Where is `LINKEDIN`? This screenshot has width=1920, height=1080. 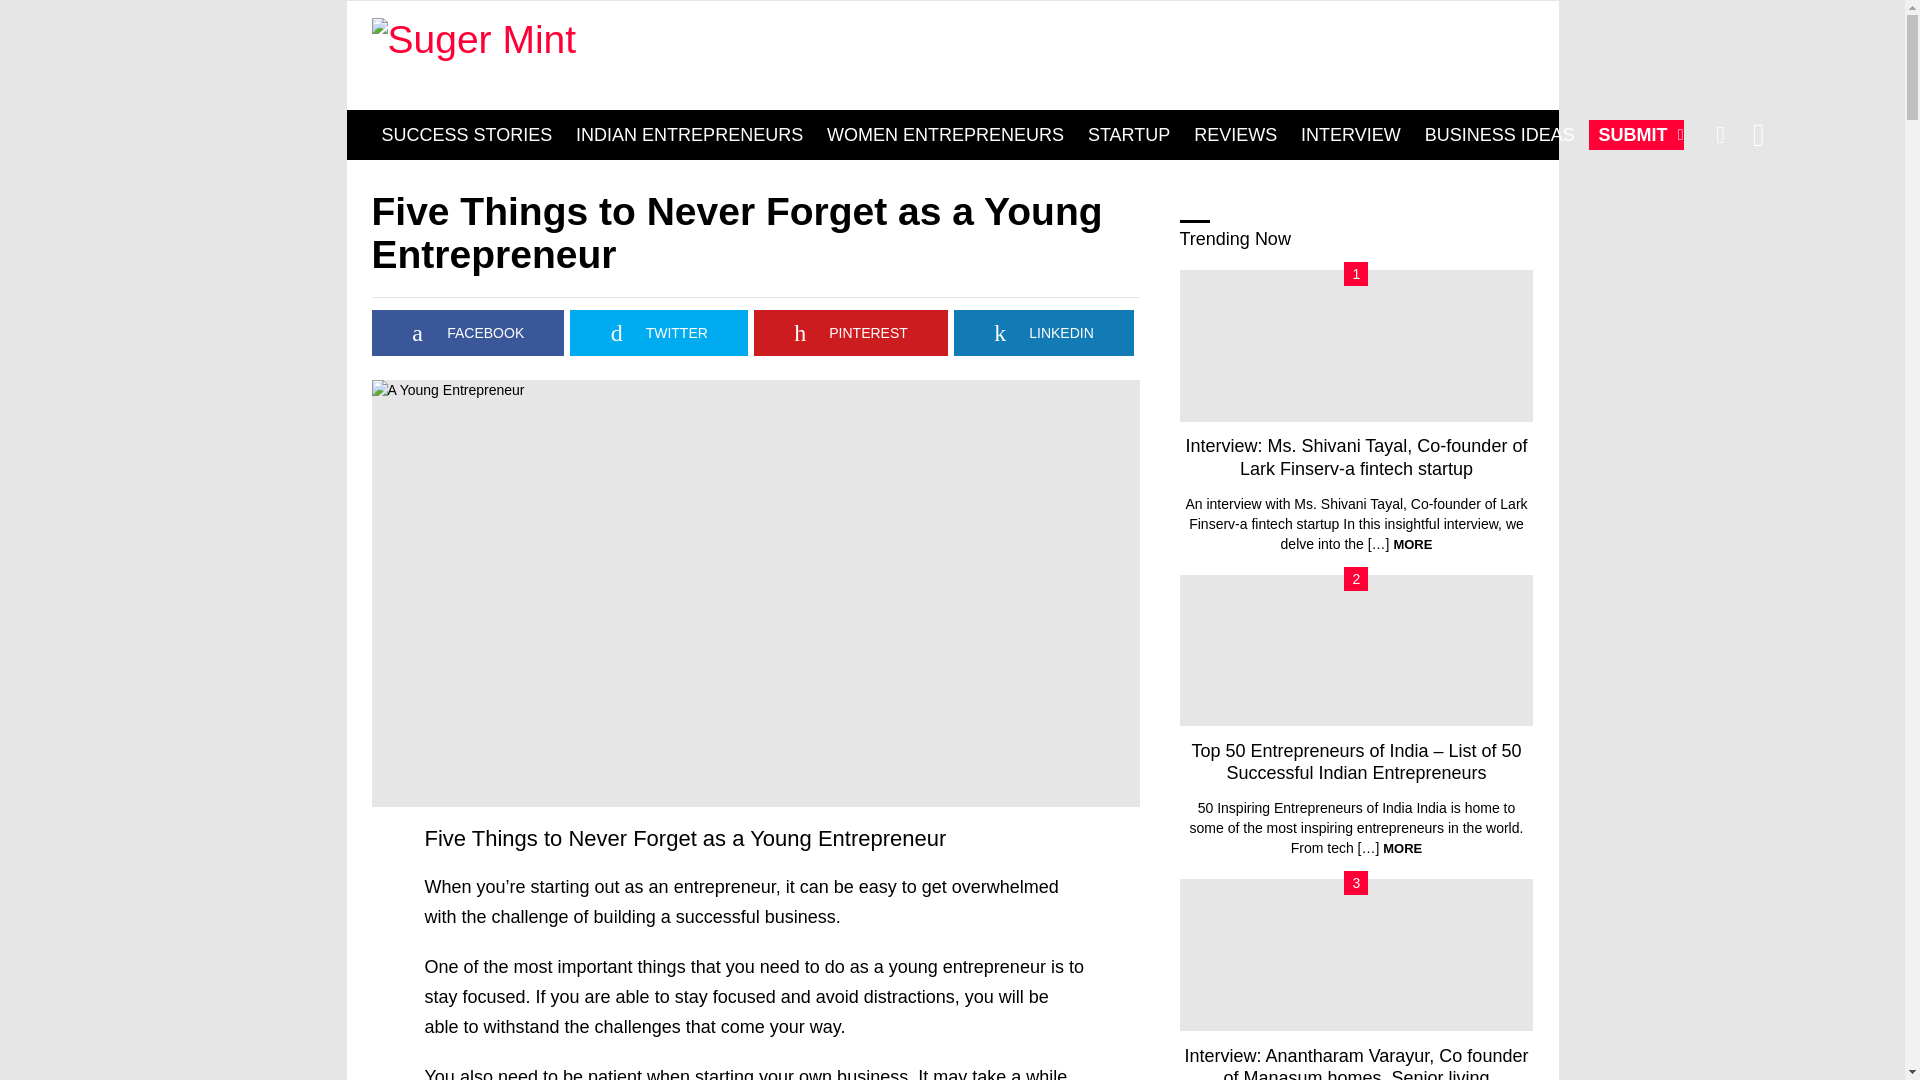 LINKEDIN is located at coordinates (1044, 332).